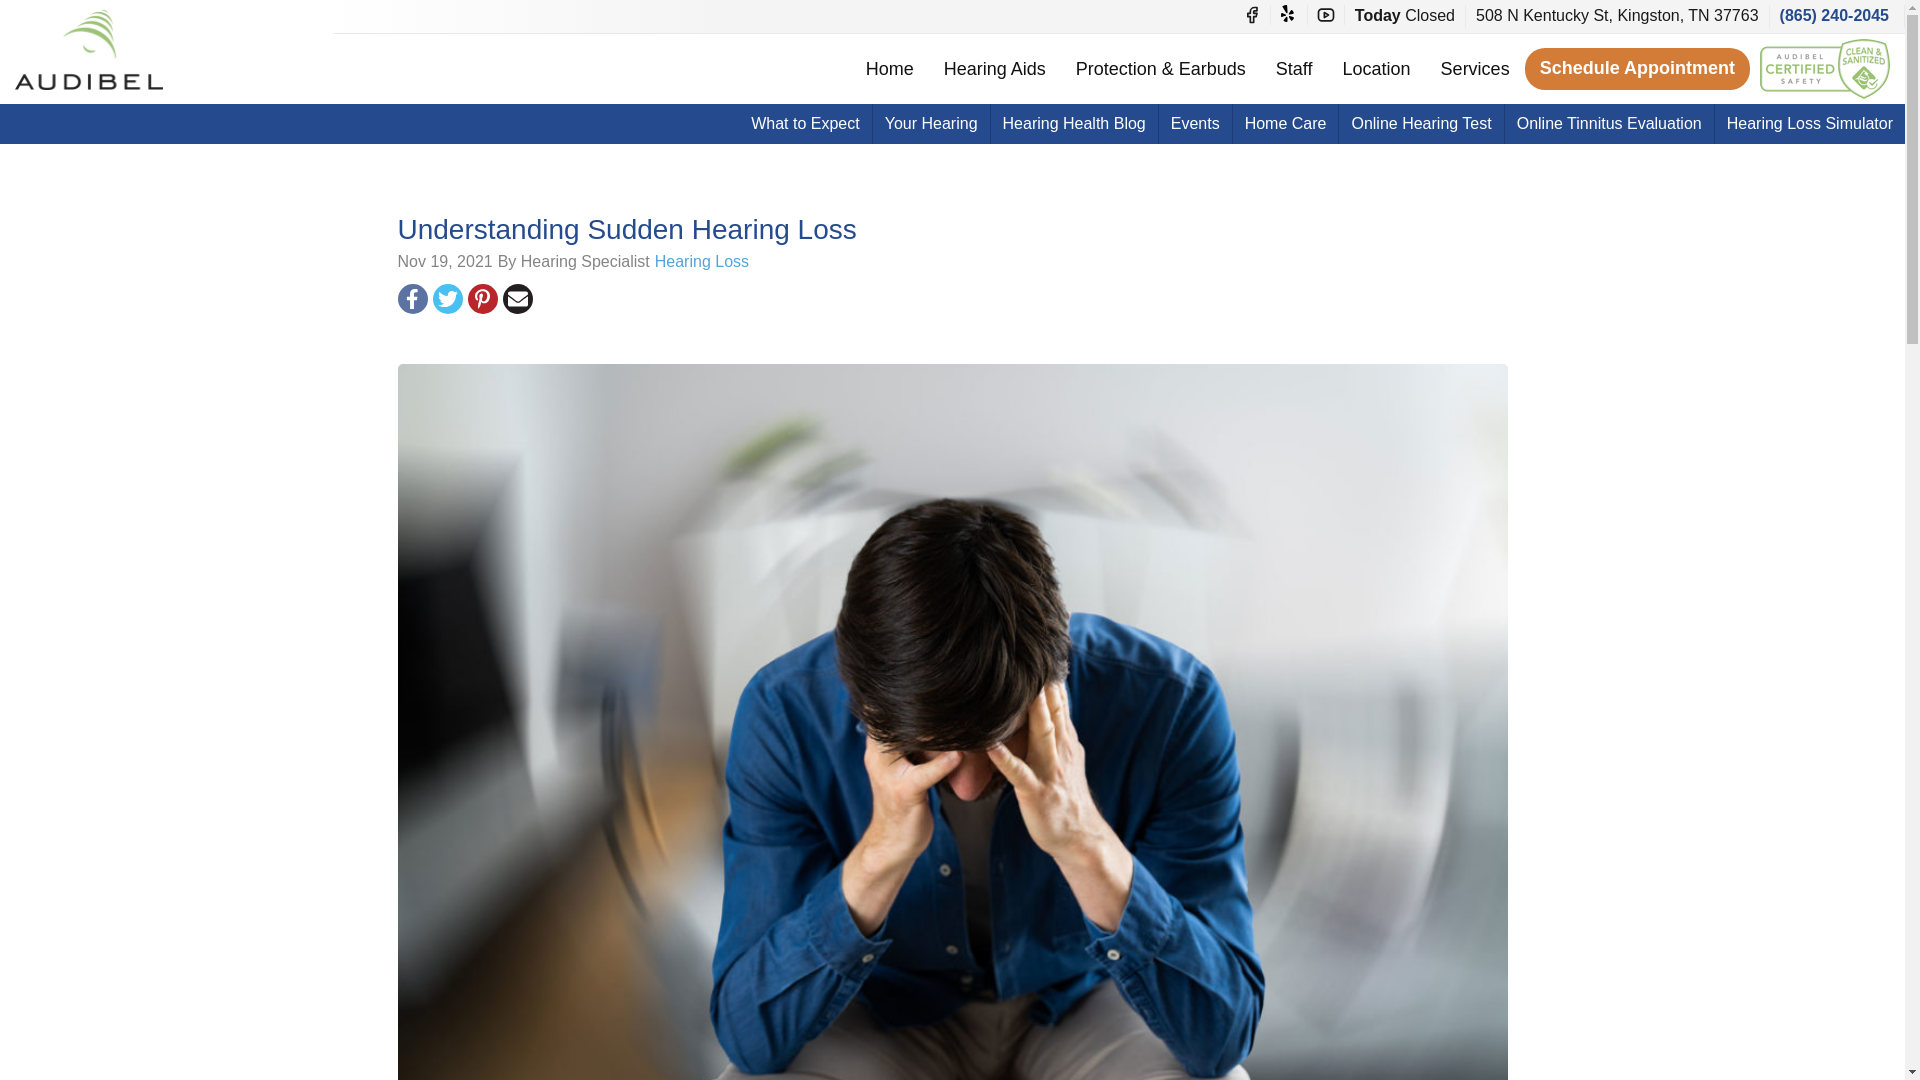 This screenshot has width=1920, height=1080. I want to click on Hearing Health Blog, so click(1074, 123).